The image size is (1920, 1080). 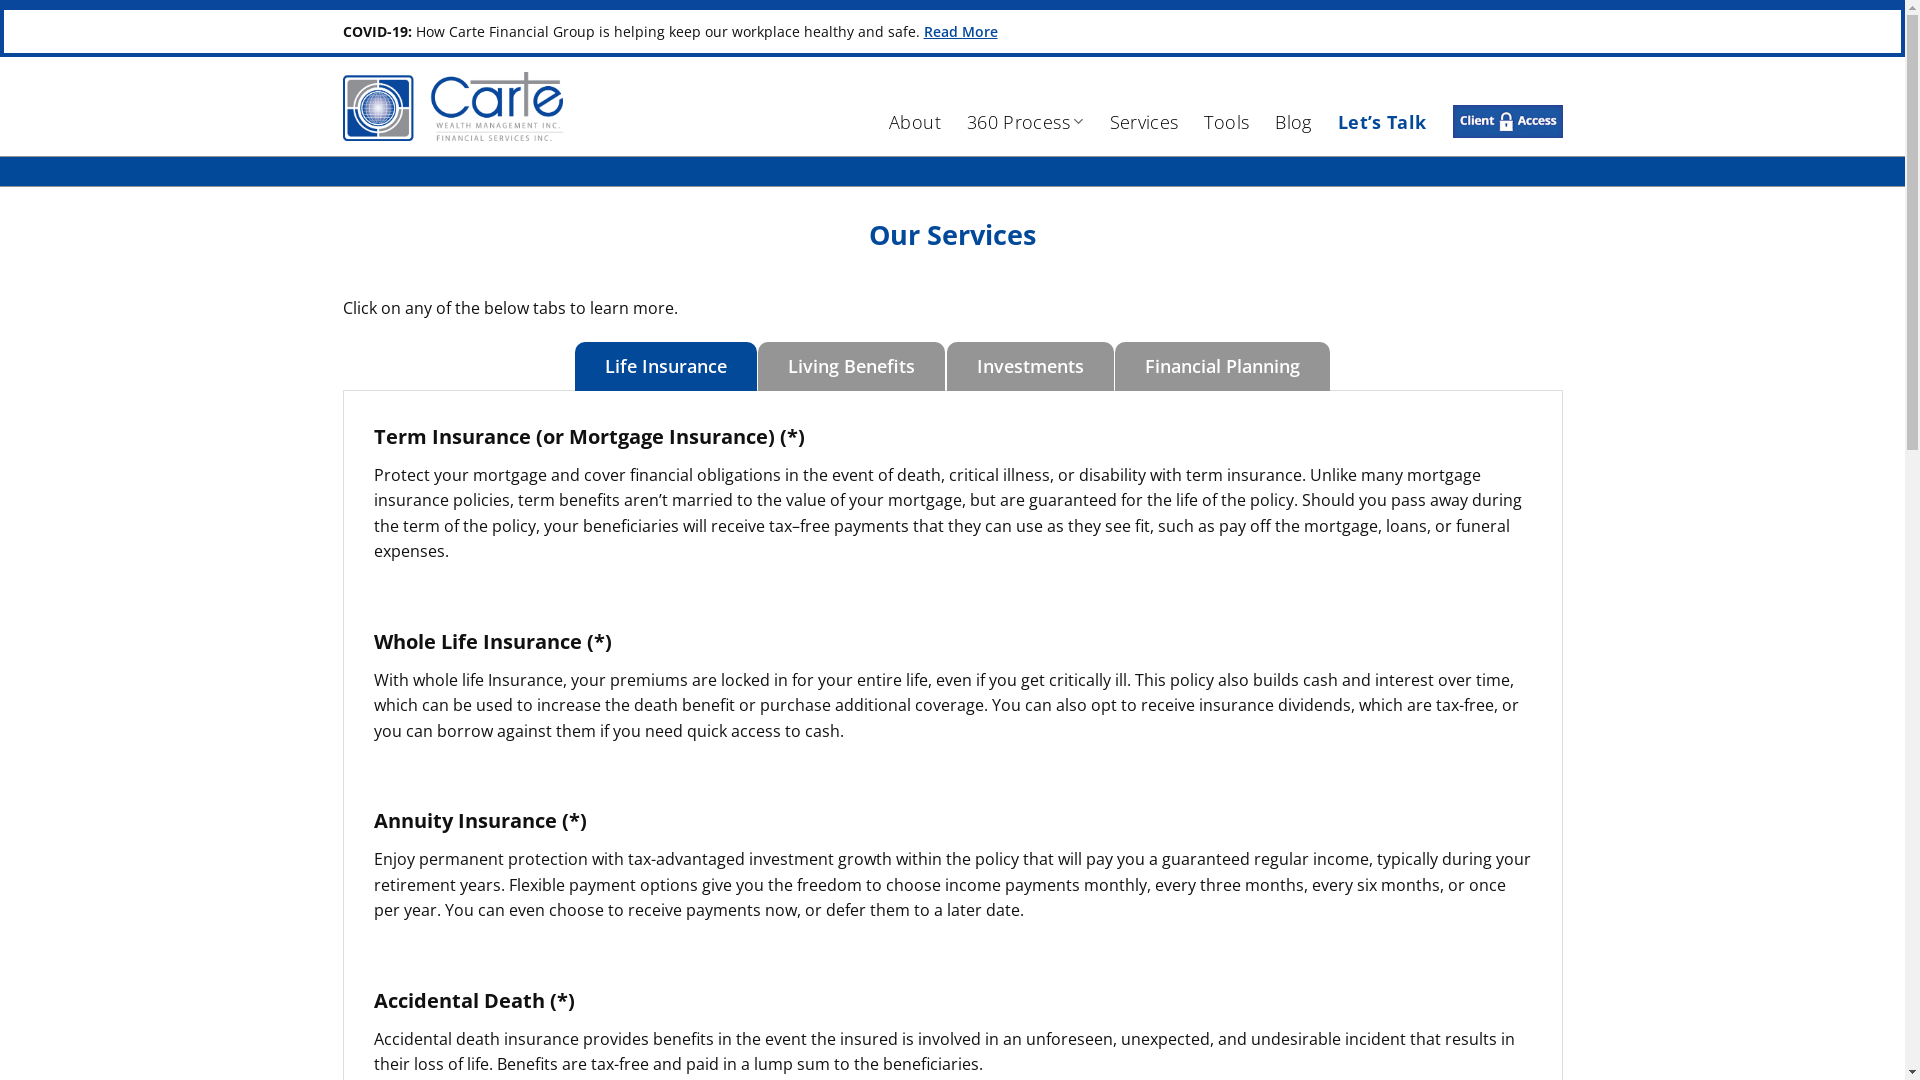 What do you see at coordinates (852, 366) in the screenshot?
I see `Living Benefits` at bounding box center [852, 366].